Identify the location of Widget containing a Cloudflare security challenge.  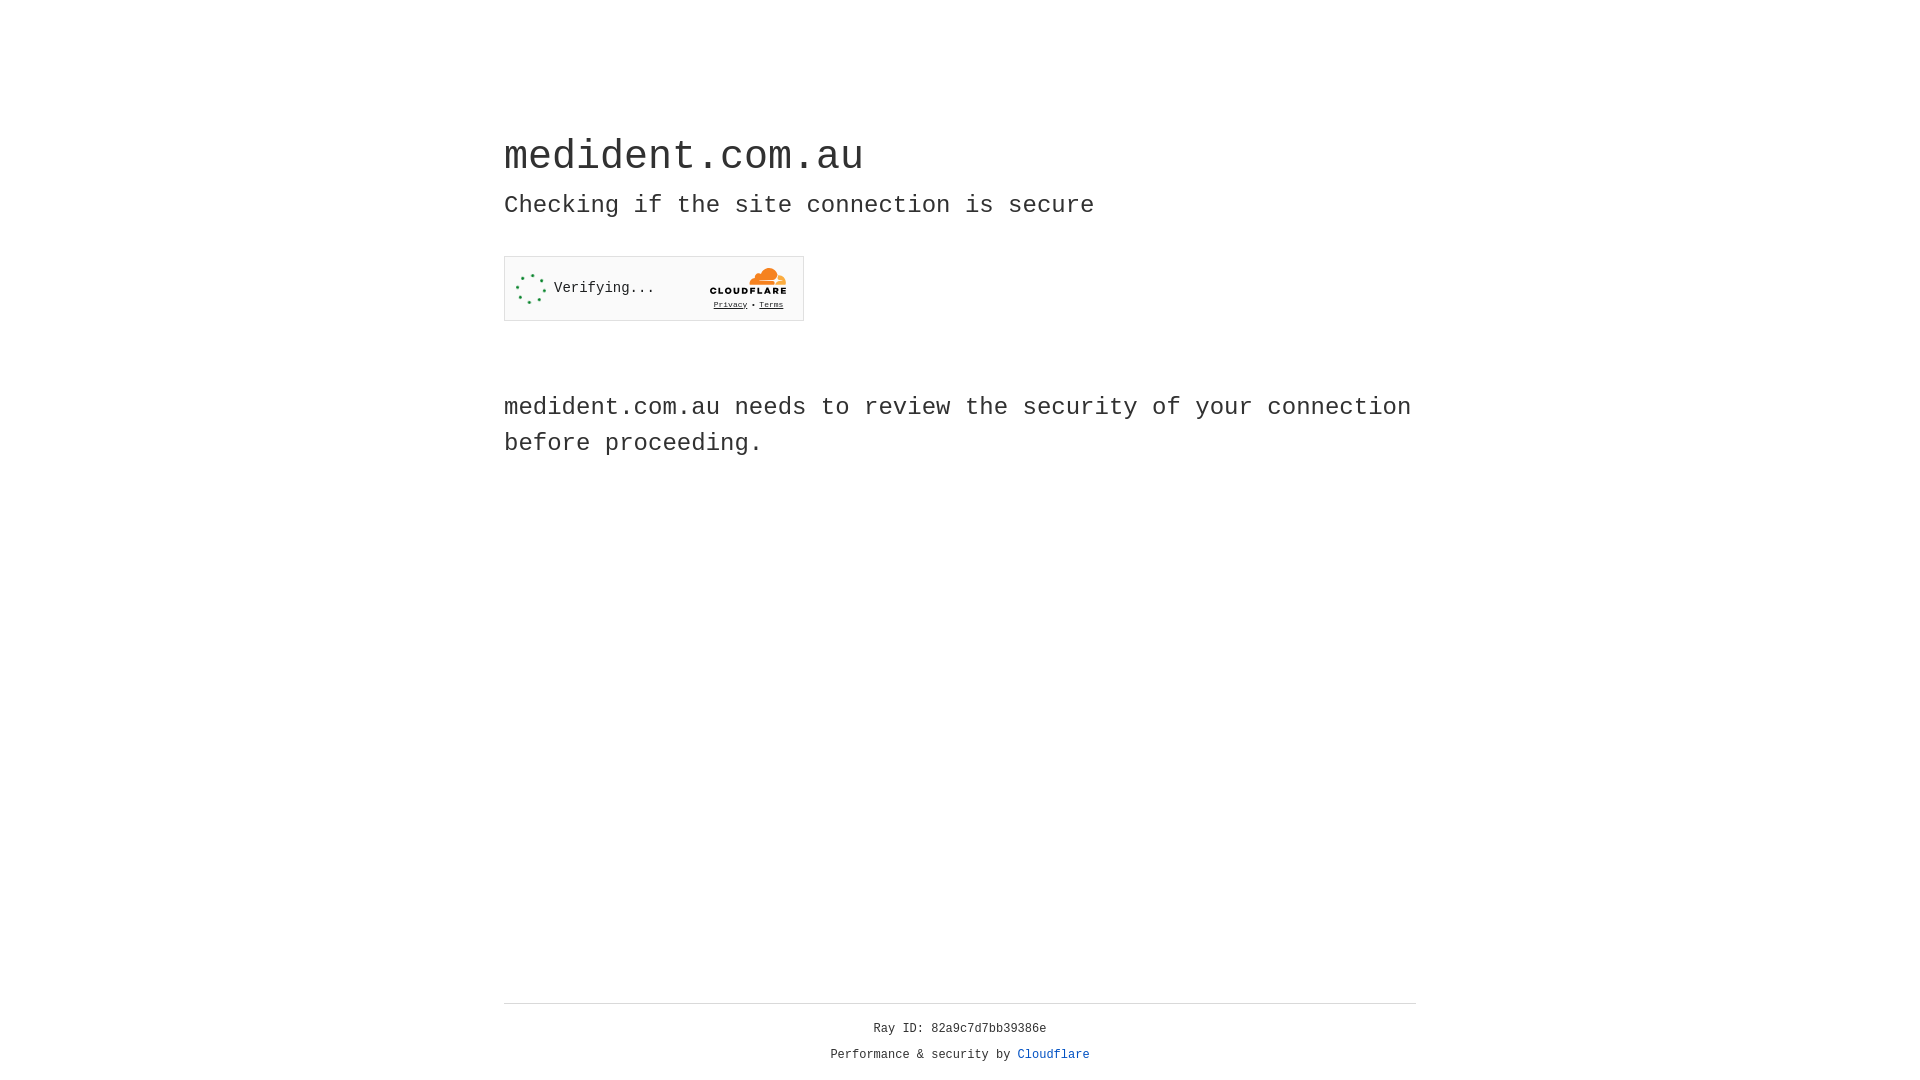
(654, 288).